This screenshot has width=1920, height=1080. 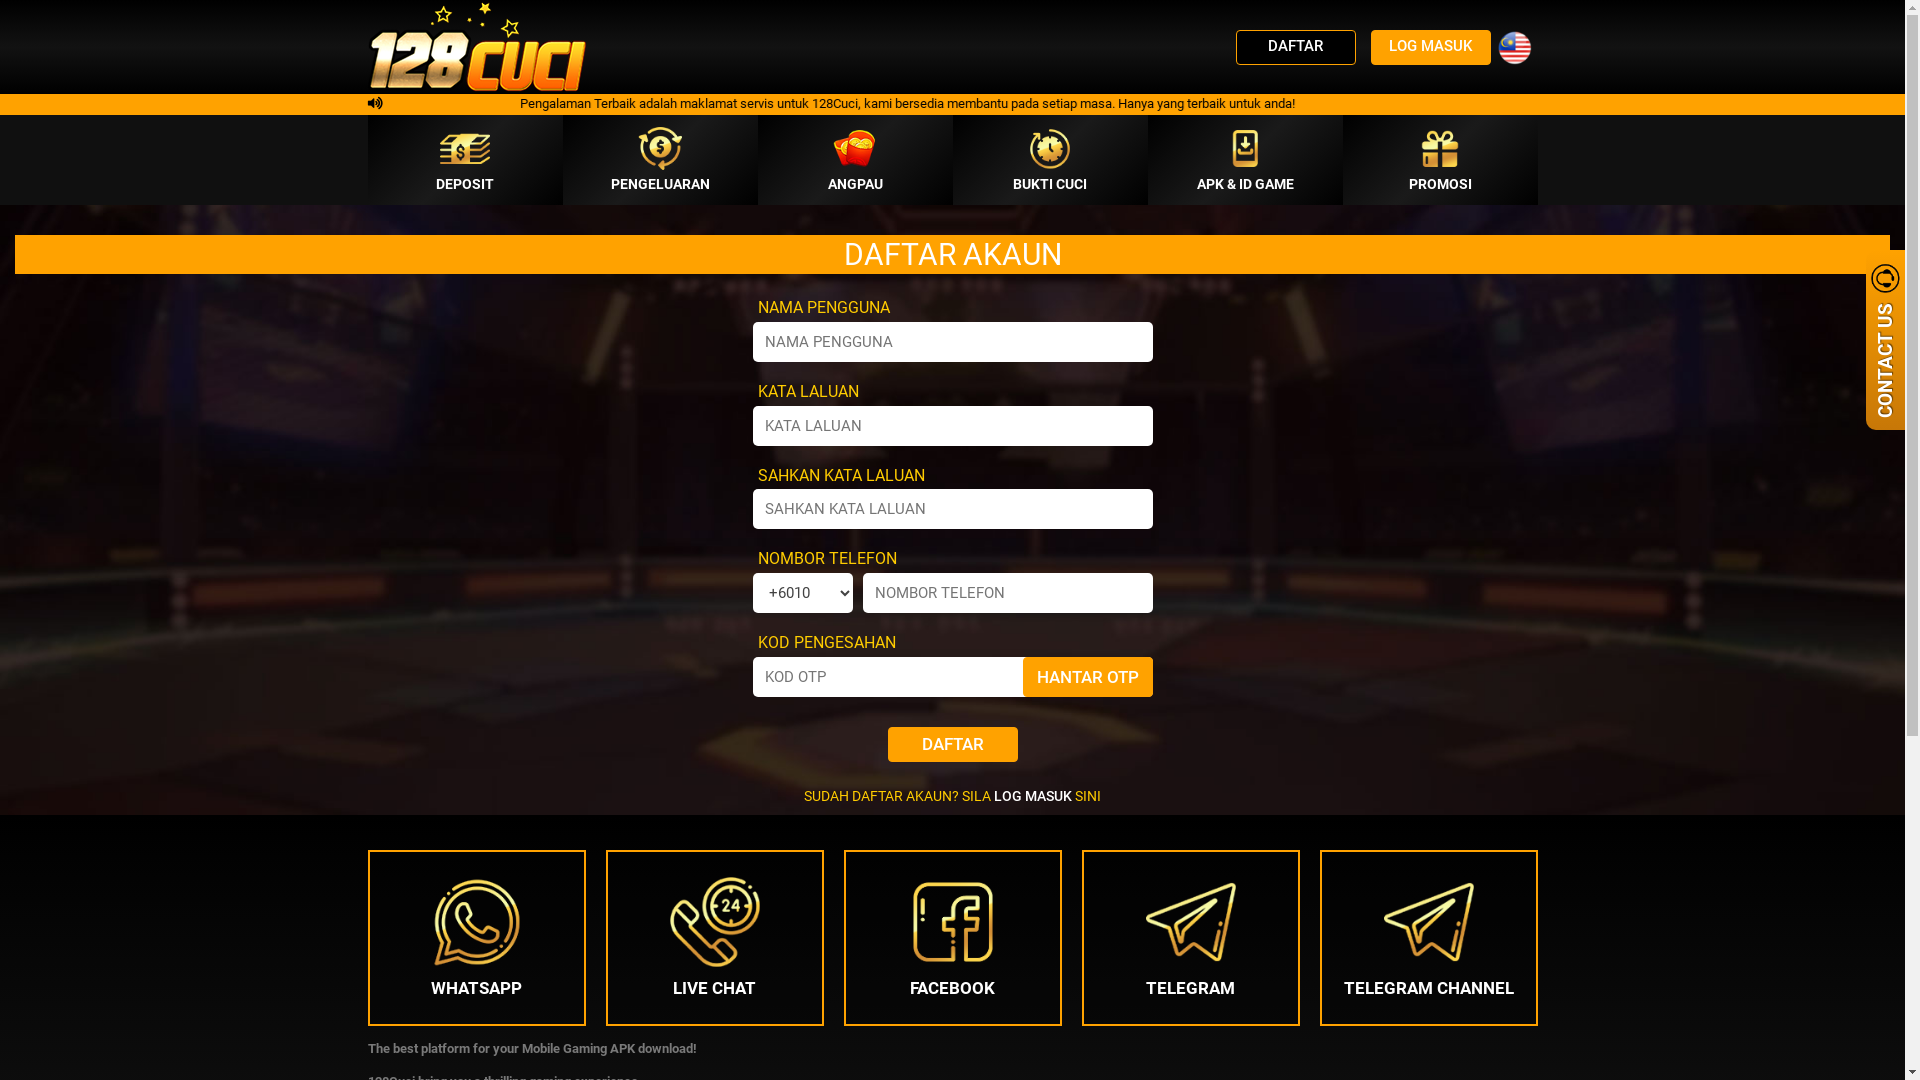 What do you see at coordinates (1050, 160) in the screenshot?
I see `BUKTI CUCI` at bounding box center [1050, 160].